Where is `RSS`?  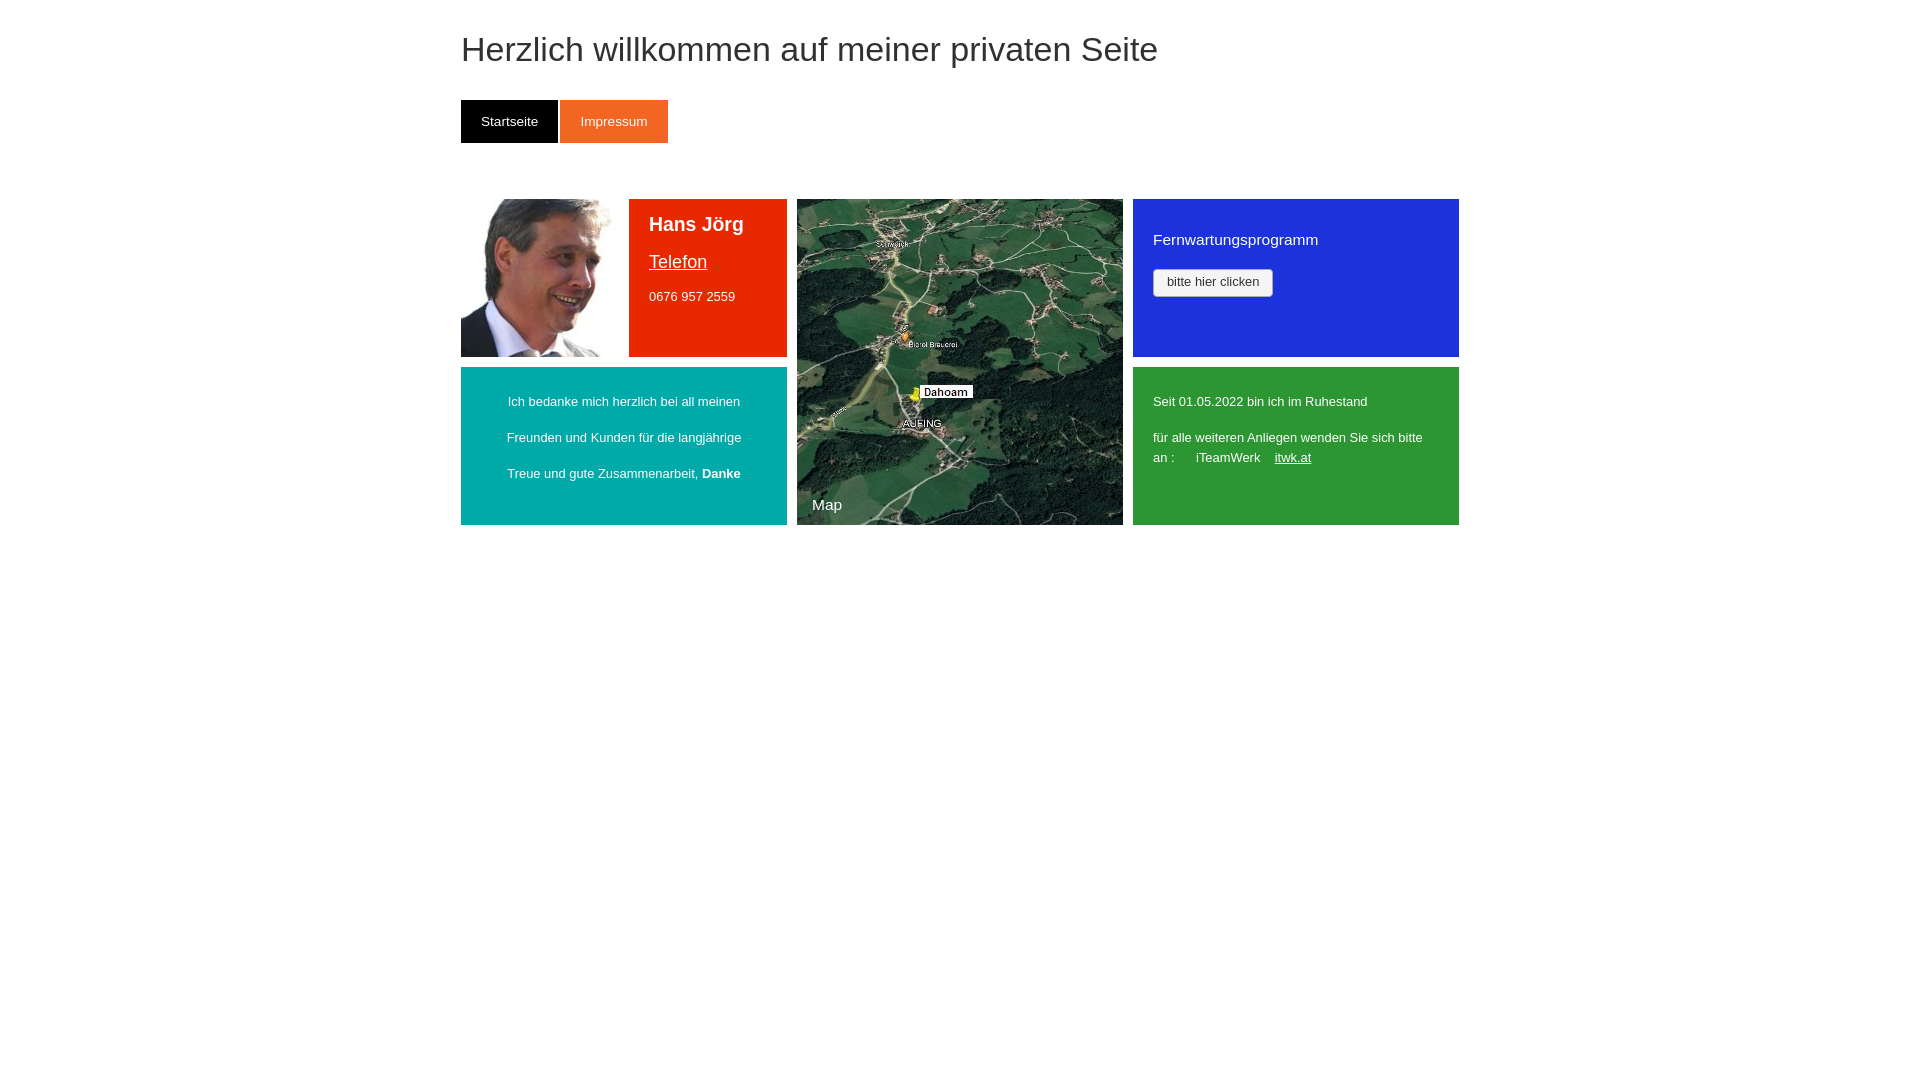
RSS is located at coordinates (1442, 34).